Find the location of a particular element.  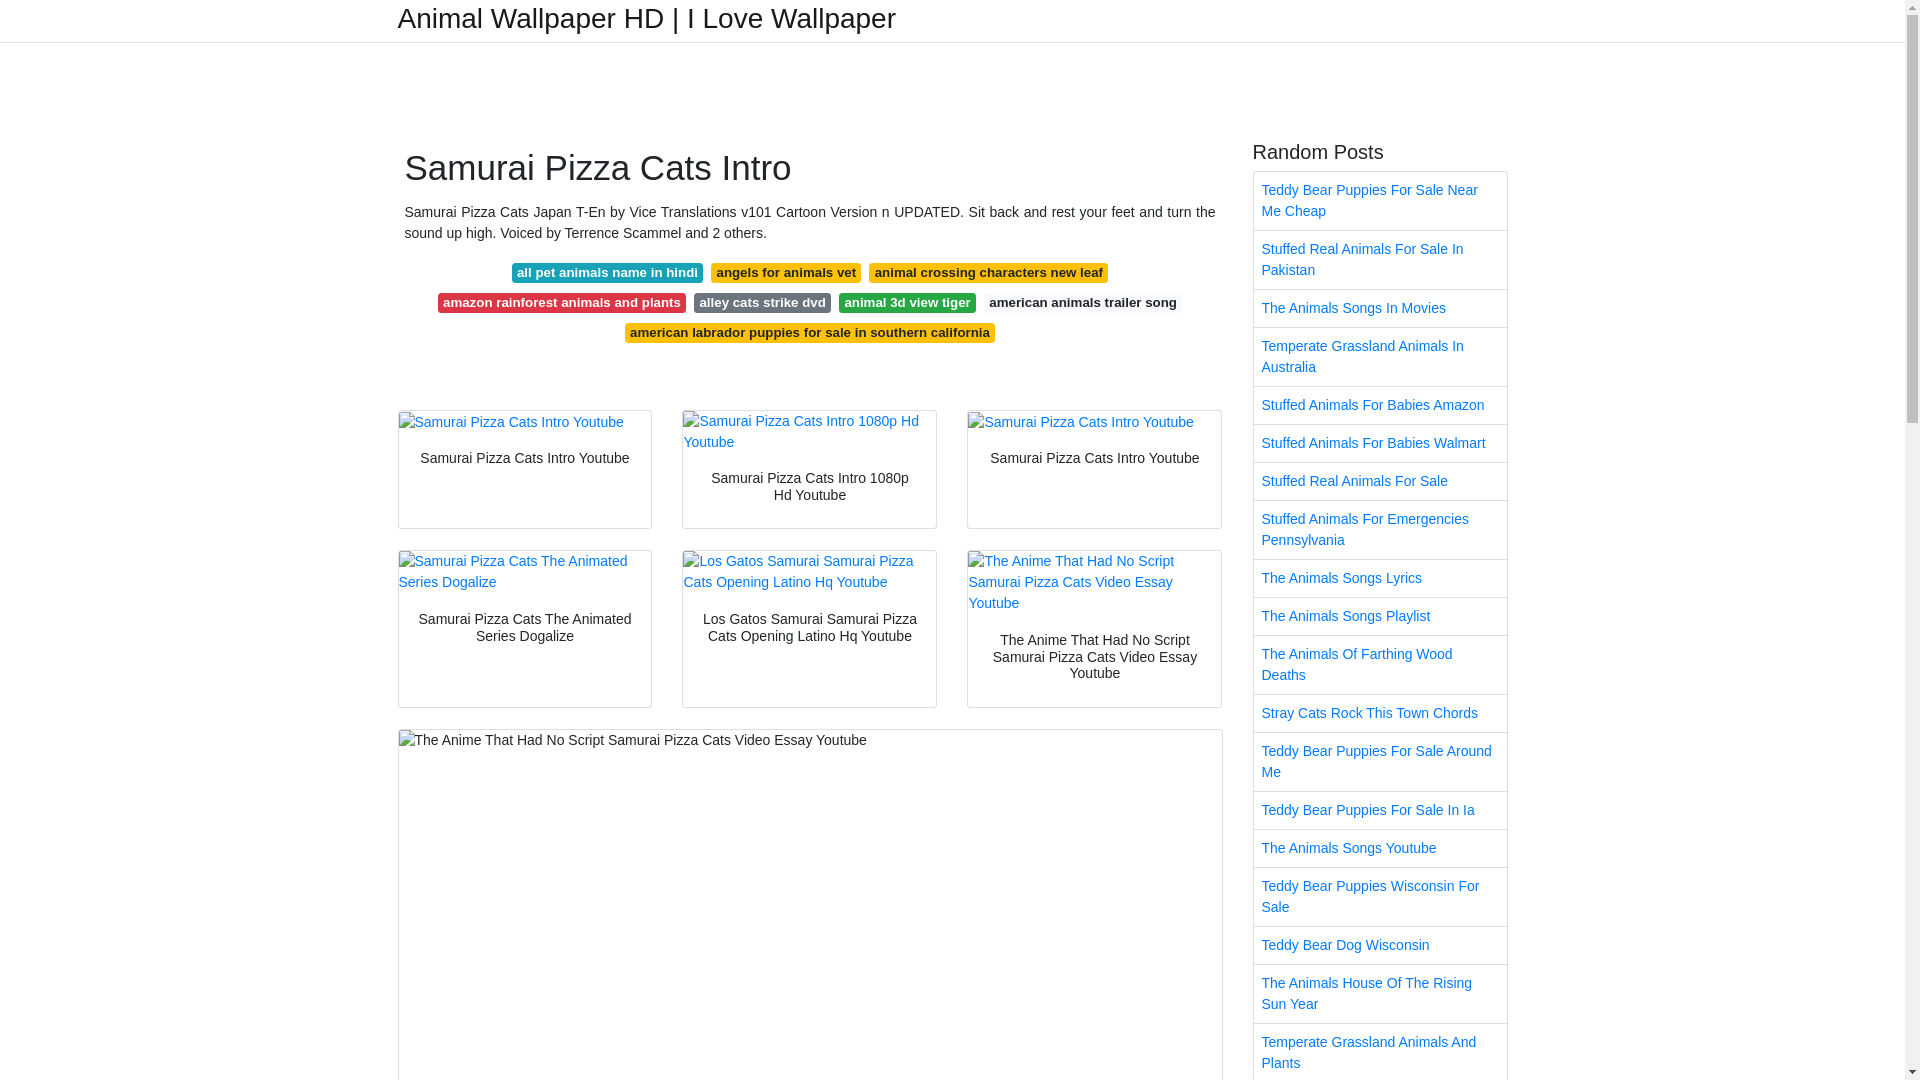

angels for animals vet is located at coordinates (785, 272).